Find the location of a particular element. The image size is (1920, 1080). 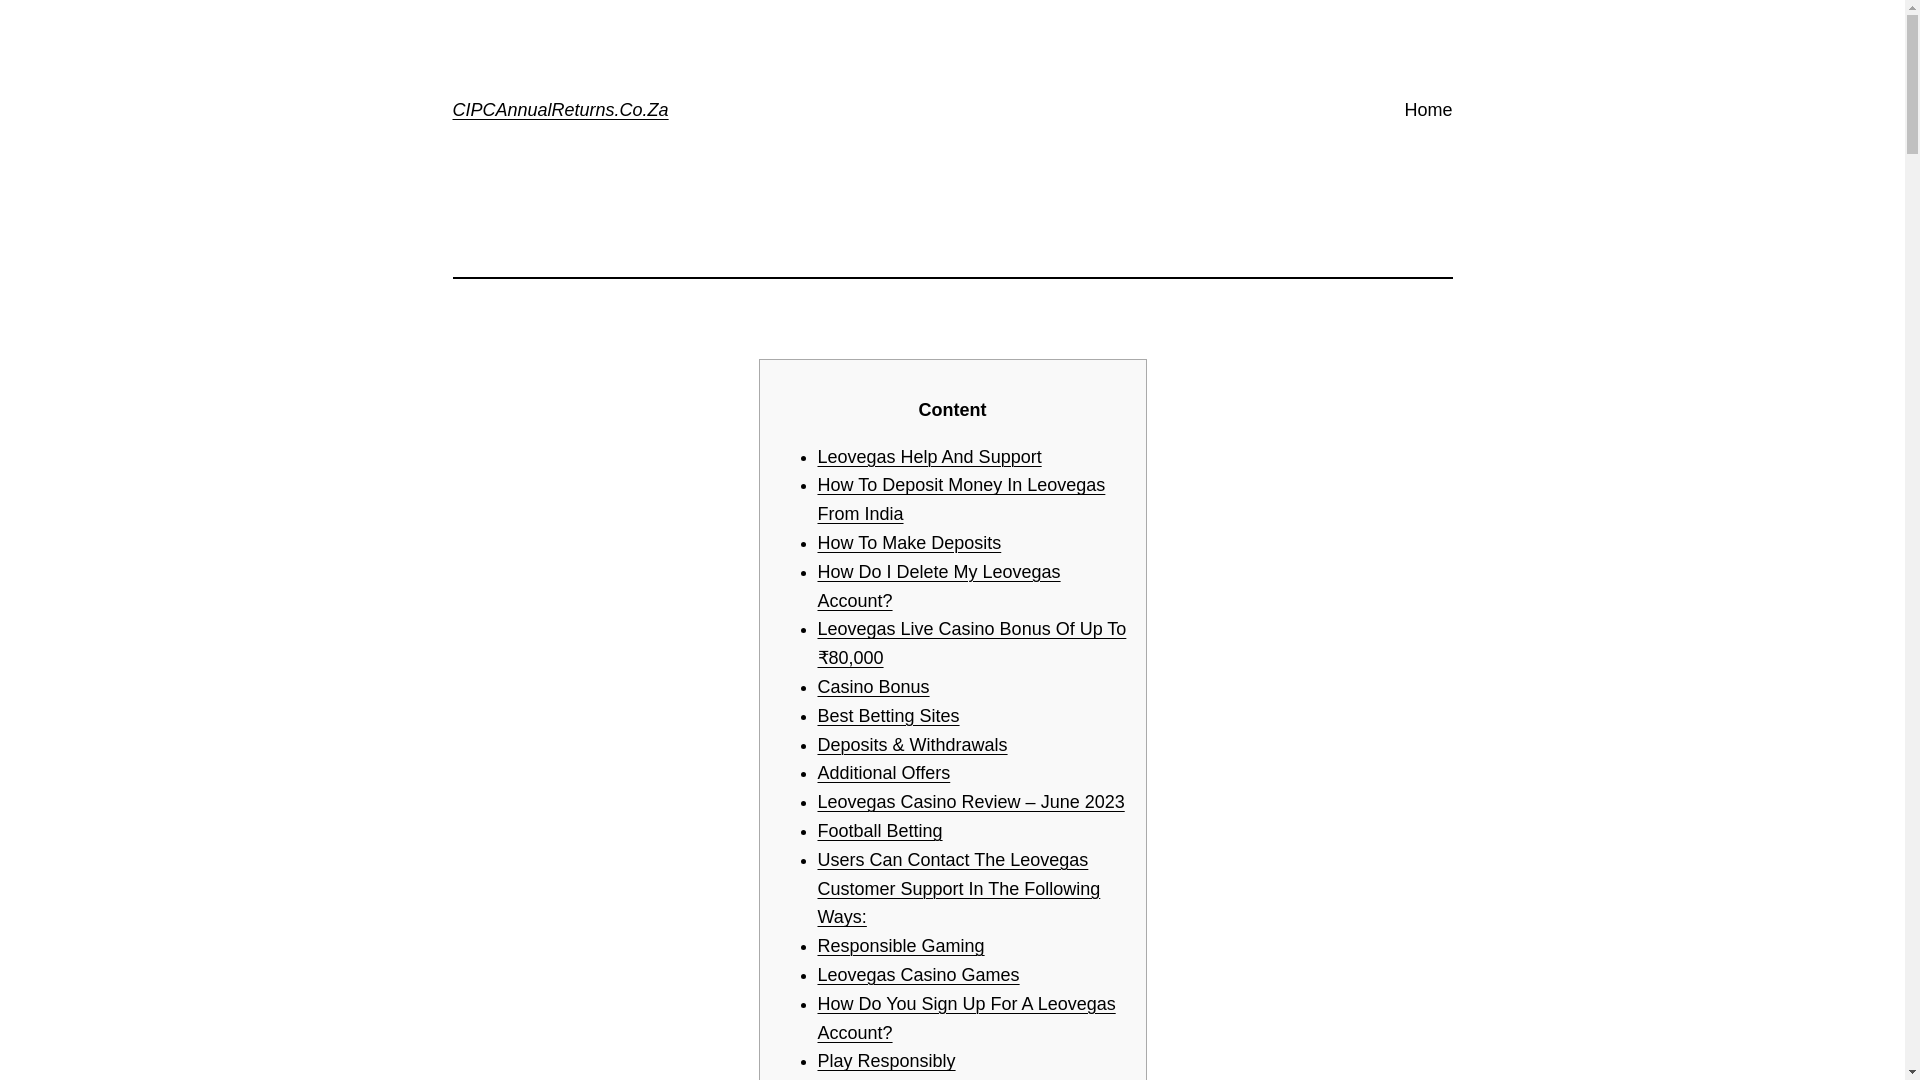

Responsible Gaming is located at coordinates (900, 946).